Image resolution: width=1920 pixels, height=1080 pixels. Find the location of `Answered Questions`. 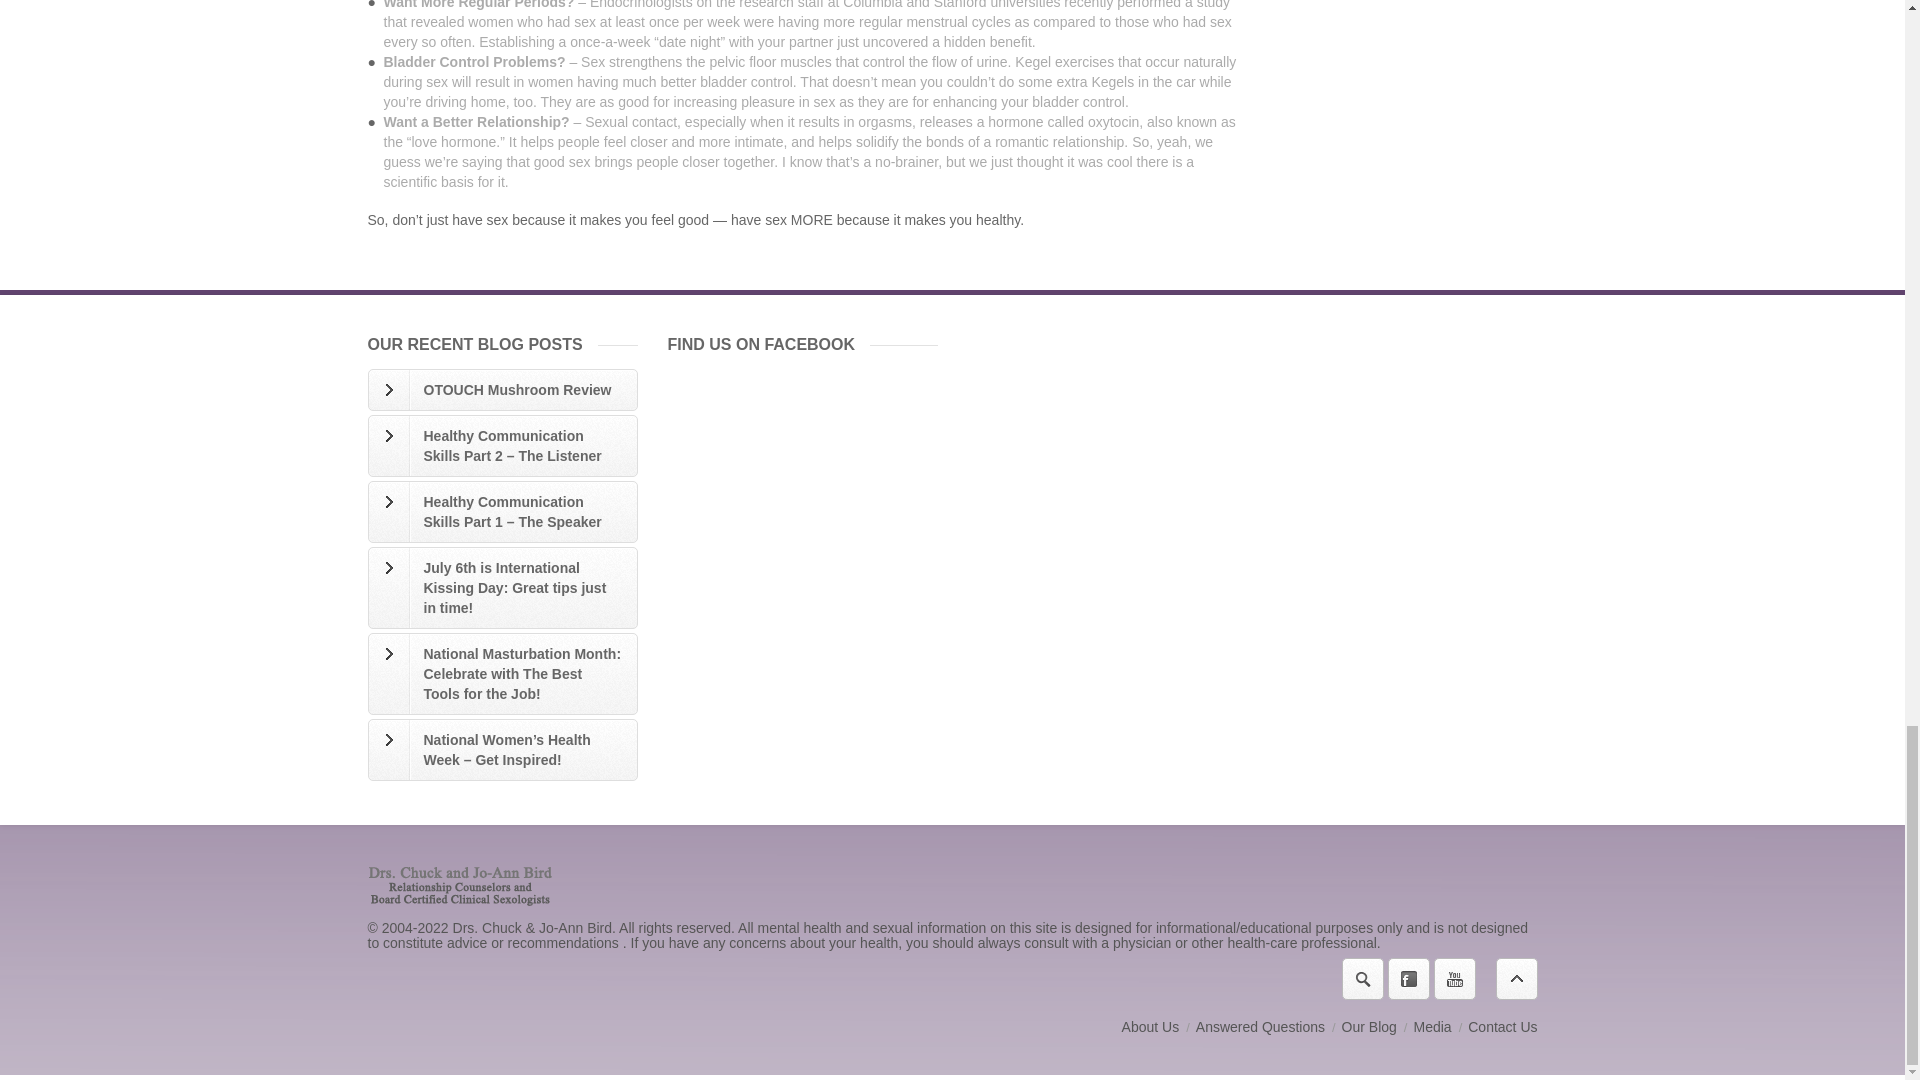

Answered Questions is located at coordinates (1260, 1026).